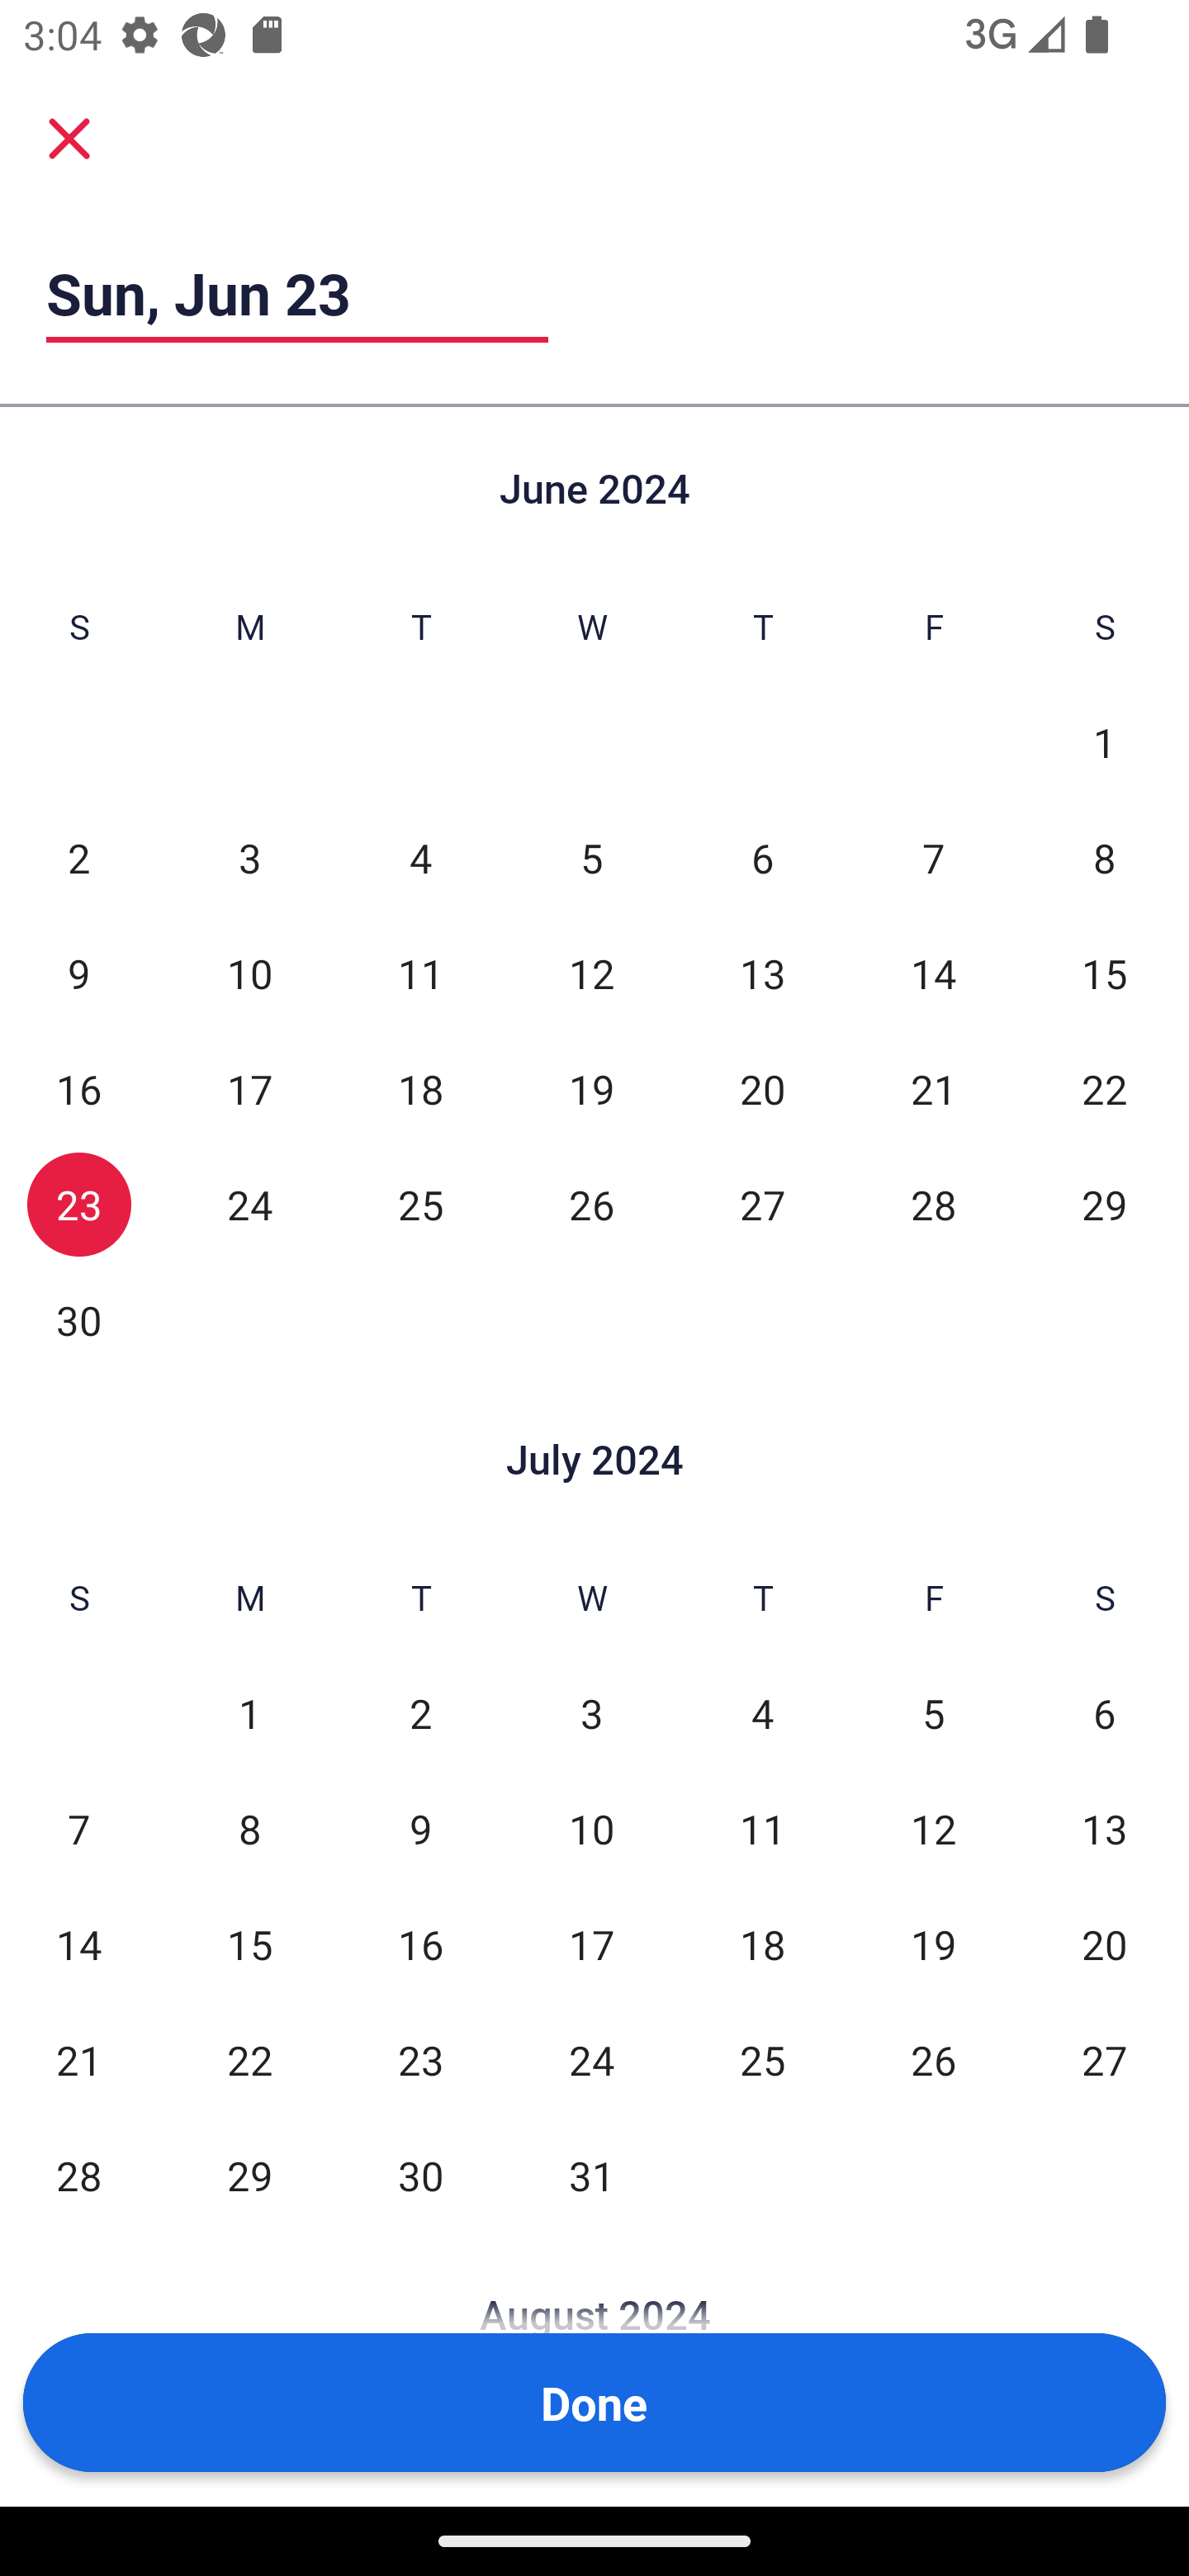 Image resolution: width=1189 pixels, height=2576 pixels. I want to click on 1 Sat, Jun 1, Not Selected, so click(1105, 743).